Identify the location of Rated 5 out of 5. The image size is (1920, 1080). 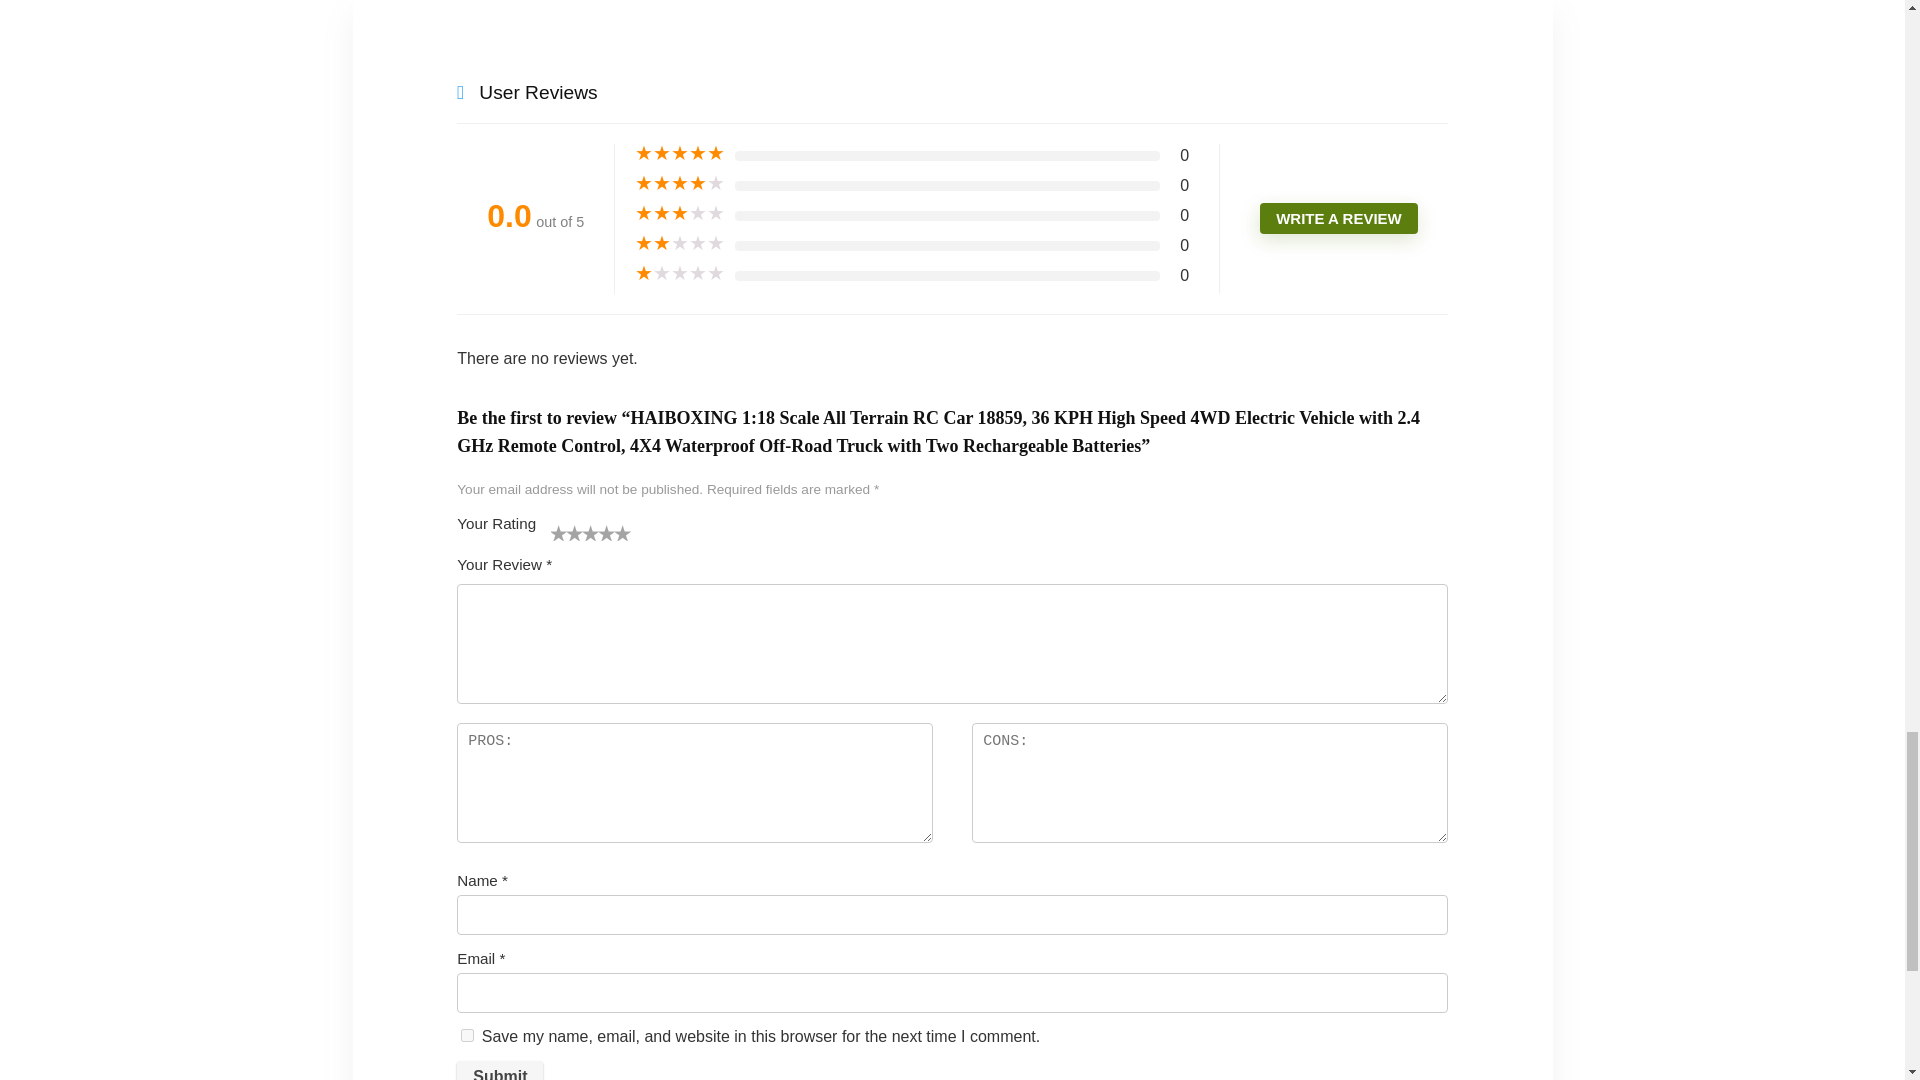
(680, 154).